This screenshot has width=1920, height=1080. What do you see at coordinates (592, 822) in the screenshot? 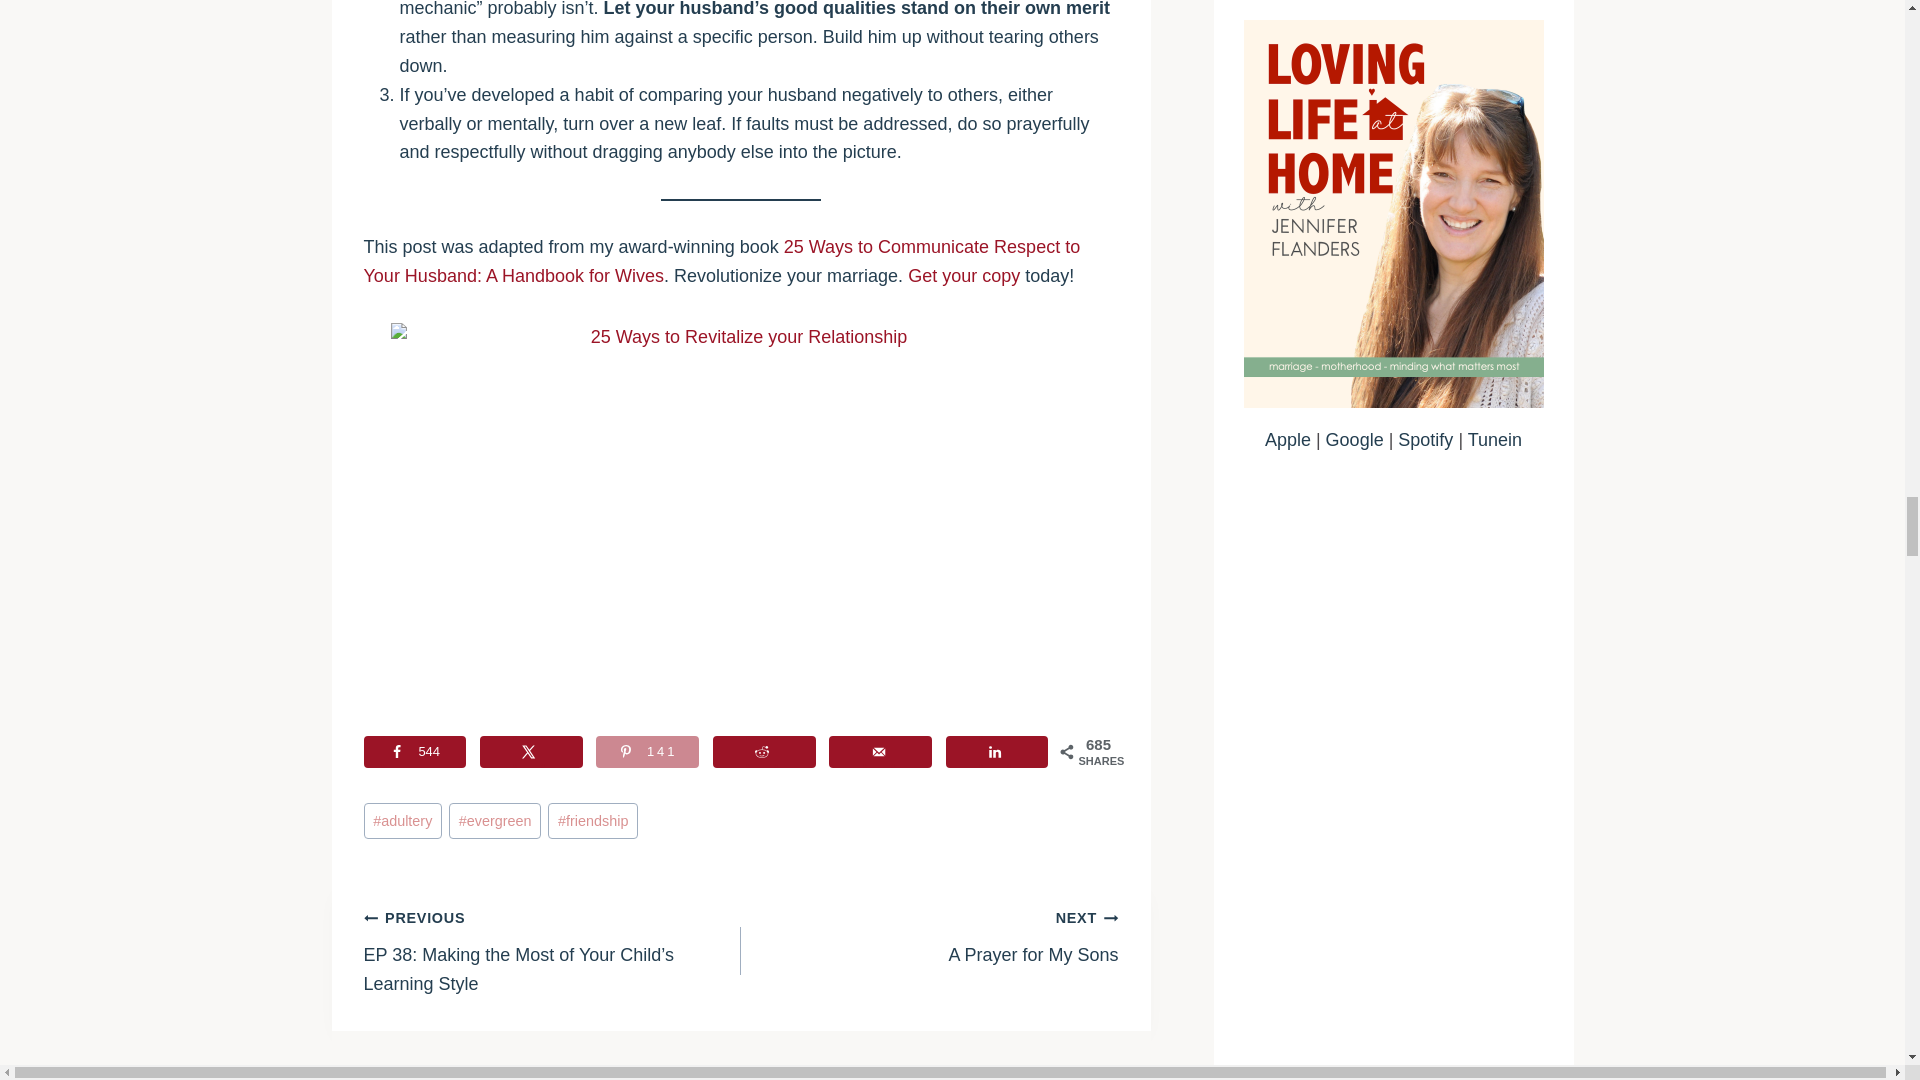
I see `friendship` at bounding box center [592, 822].